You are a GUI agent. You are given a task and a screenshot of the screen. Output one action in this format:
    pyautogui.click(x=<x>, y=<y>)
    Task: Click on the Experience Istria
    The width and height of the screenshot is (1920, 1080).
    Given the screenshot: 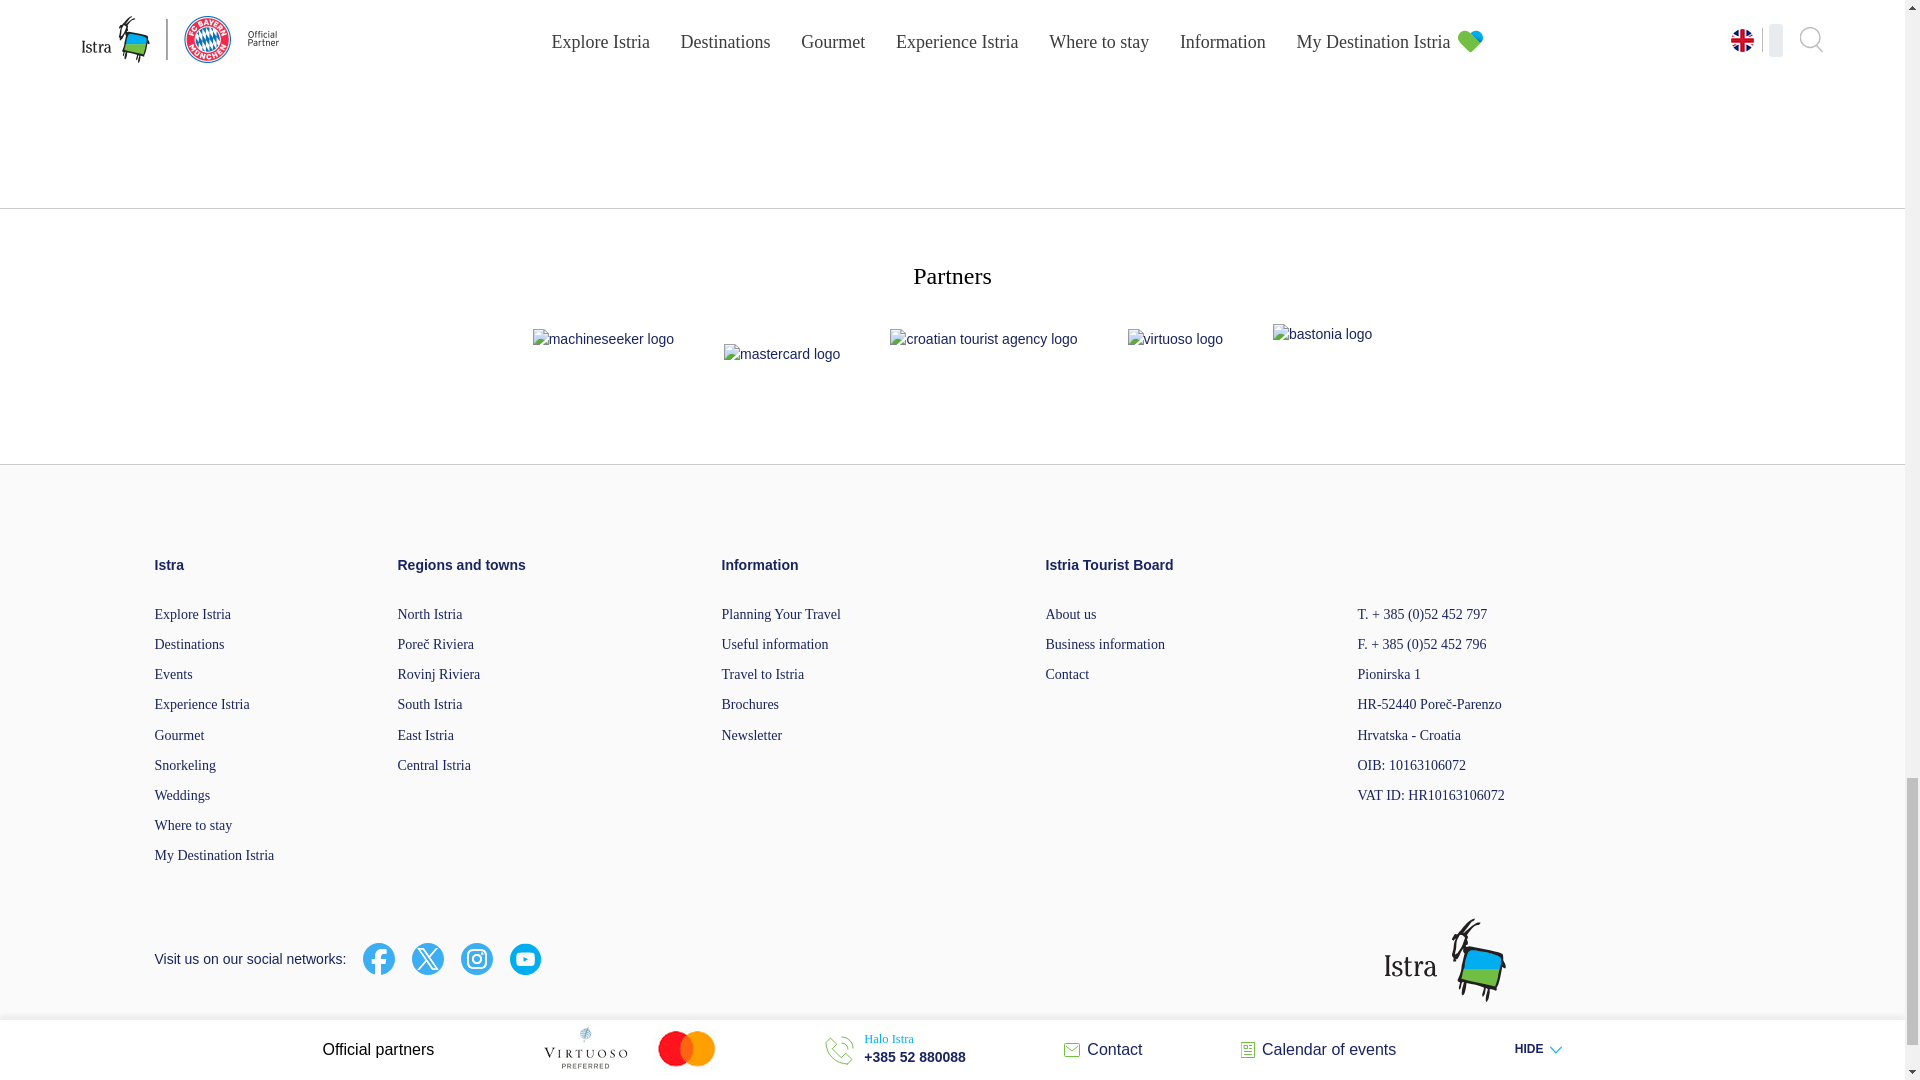 What is the action you would take?
    pyautogui.click(x=201, y=704)
    